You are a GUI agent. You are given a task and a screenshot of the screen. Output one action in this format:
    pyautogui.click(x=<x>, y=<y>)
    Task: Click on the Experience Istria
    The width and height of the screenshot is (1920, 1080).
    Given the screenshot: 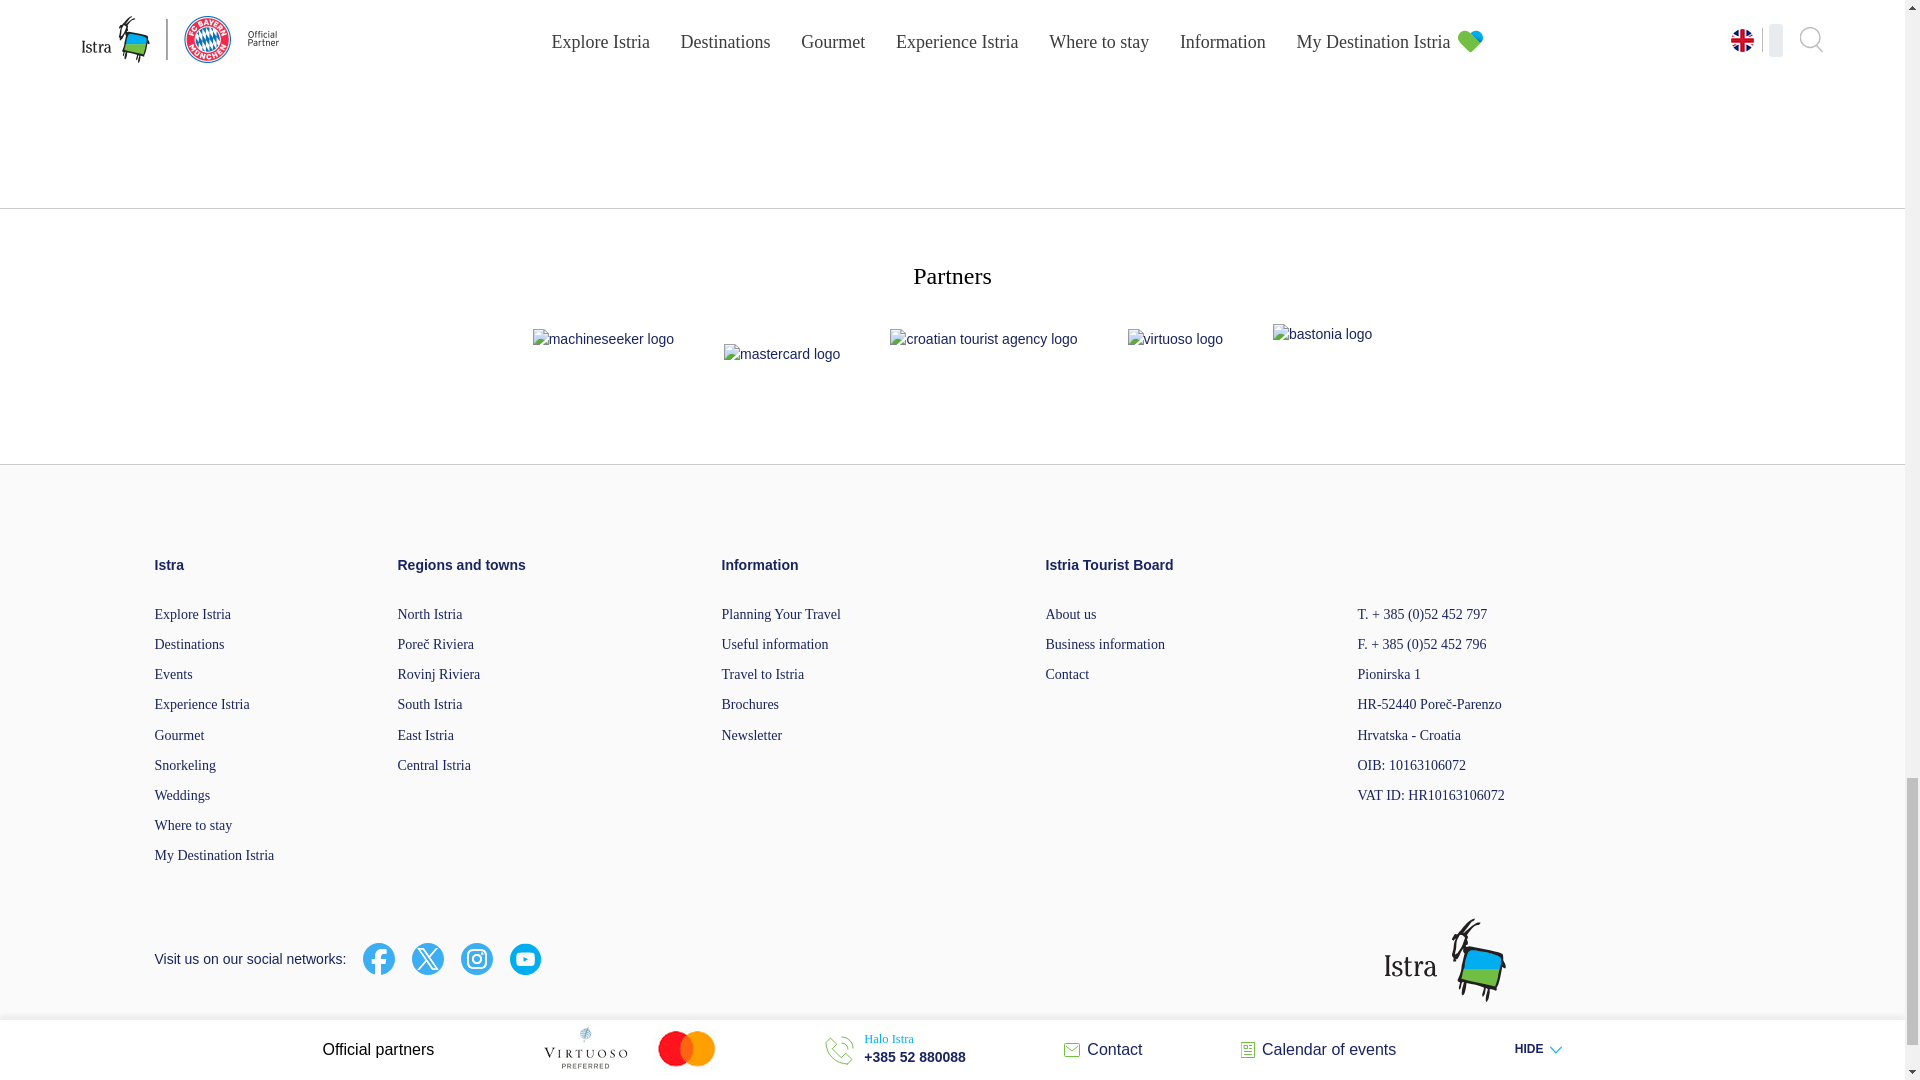 What is the action you would take?
    pyautogui.click(x=201, y=704)
    